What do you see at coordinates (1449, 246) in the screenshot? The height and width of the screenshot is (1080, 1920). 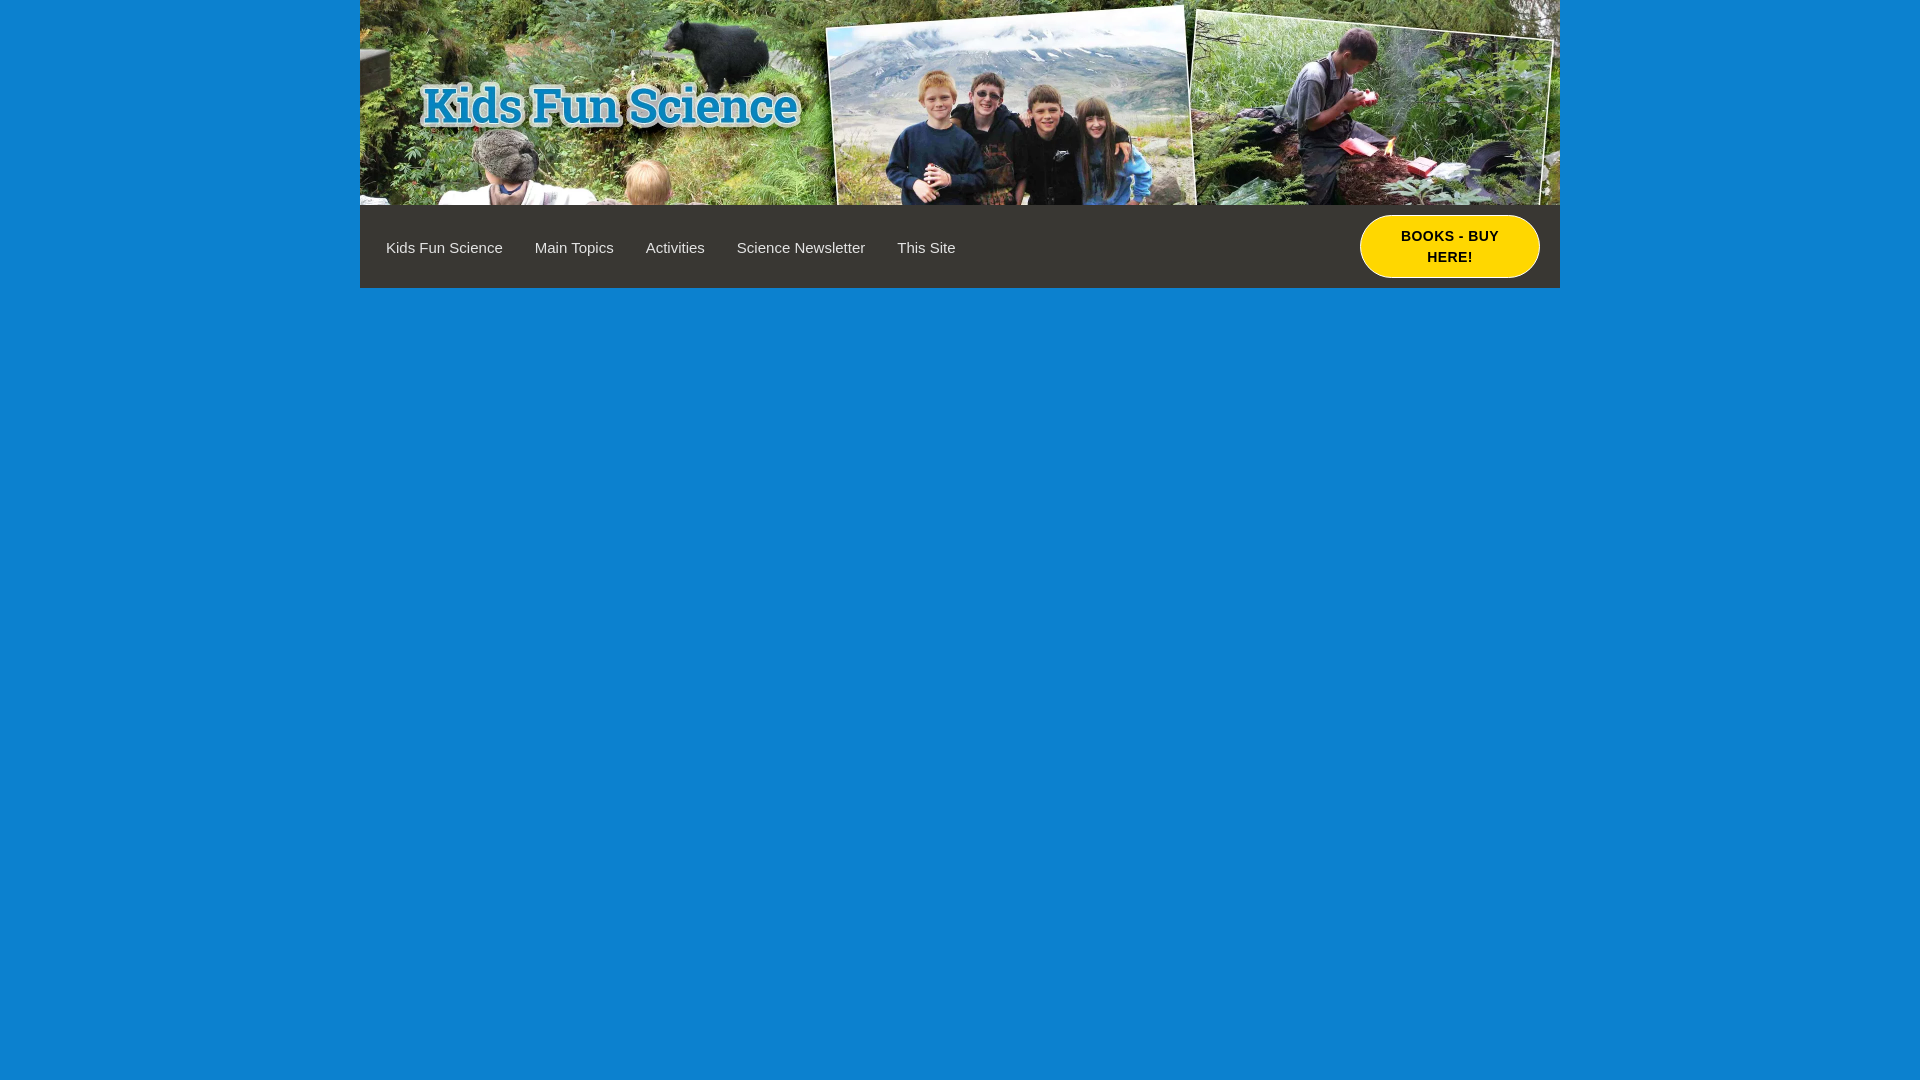 I see `BOOKS - BUY HERE!` at bounding box center [1449, 246].